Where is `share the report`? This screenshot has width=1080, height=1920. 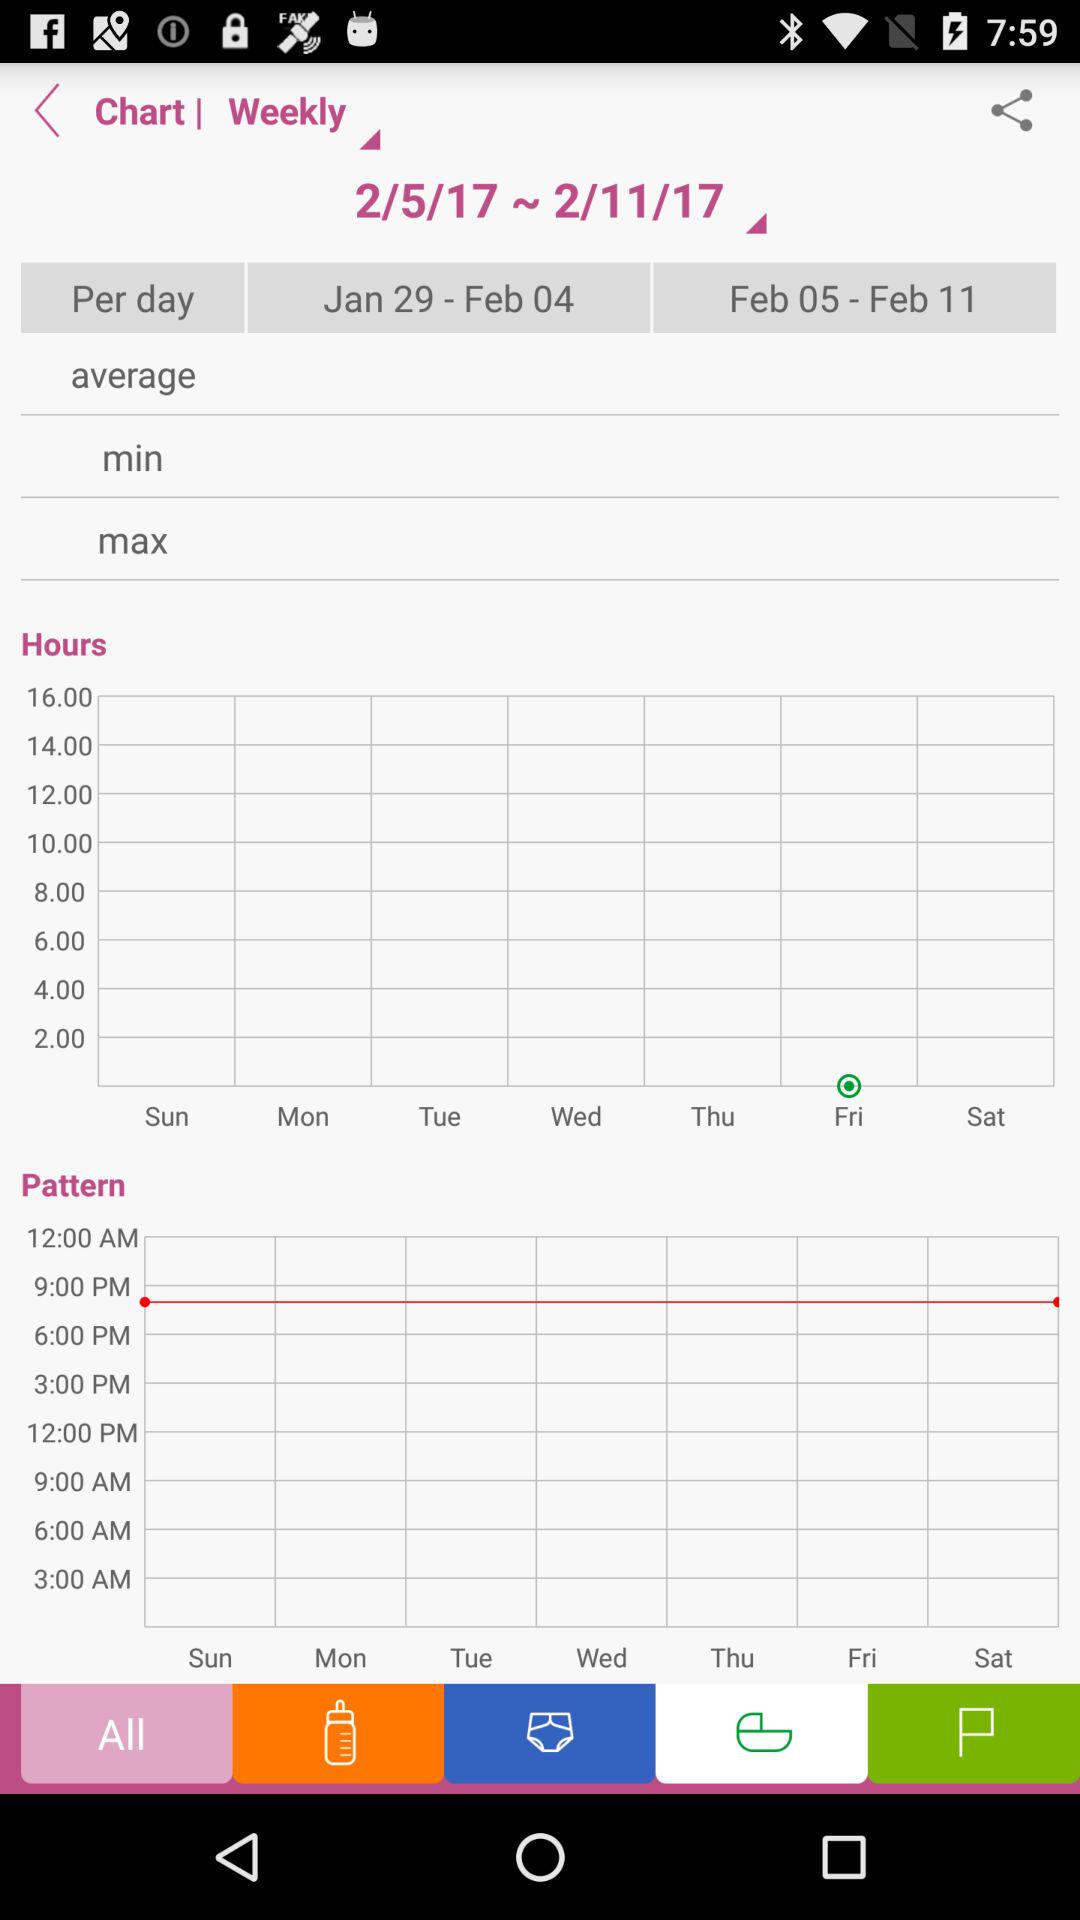
share the report is located at coordinates (1022, 110).